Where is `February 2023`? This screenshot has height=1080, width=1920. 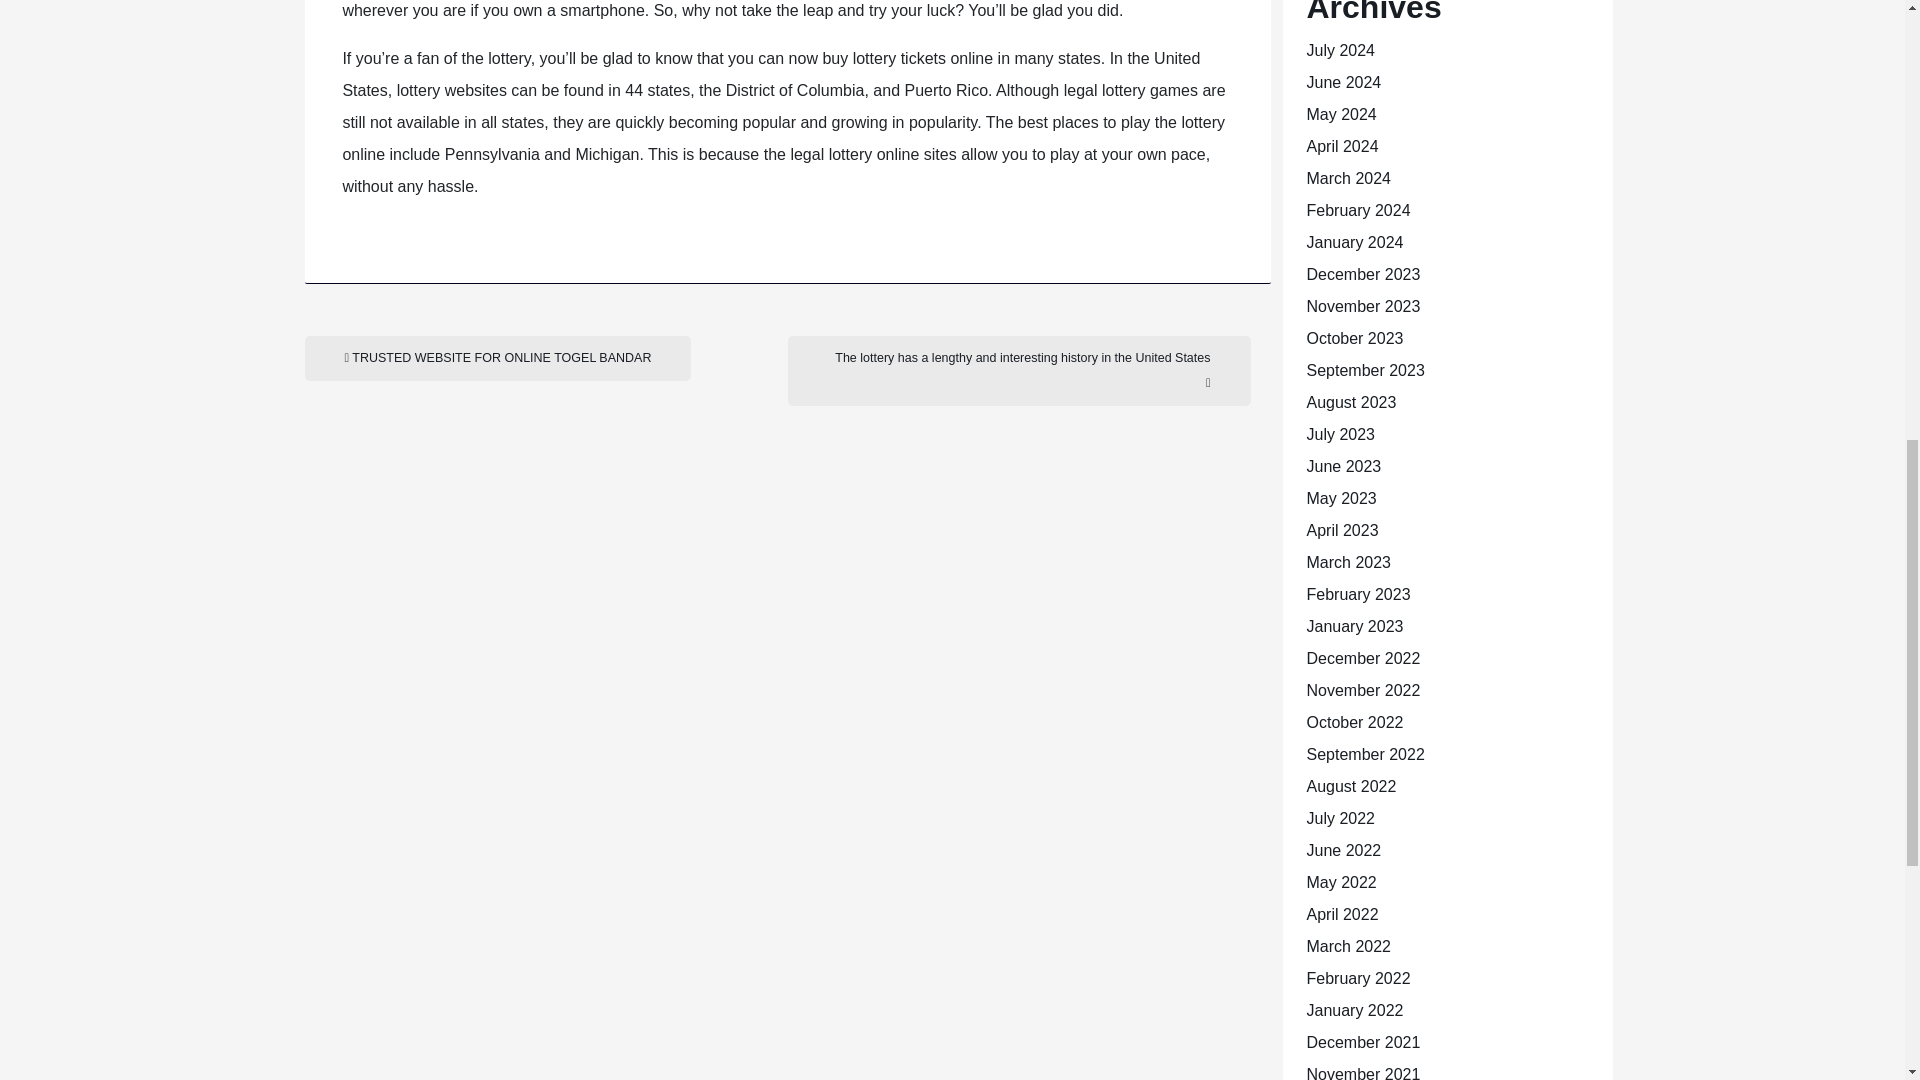 February 2023 is located at coordinates (1357, 594).